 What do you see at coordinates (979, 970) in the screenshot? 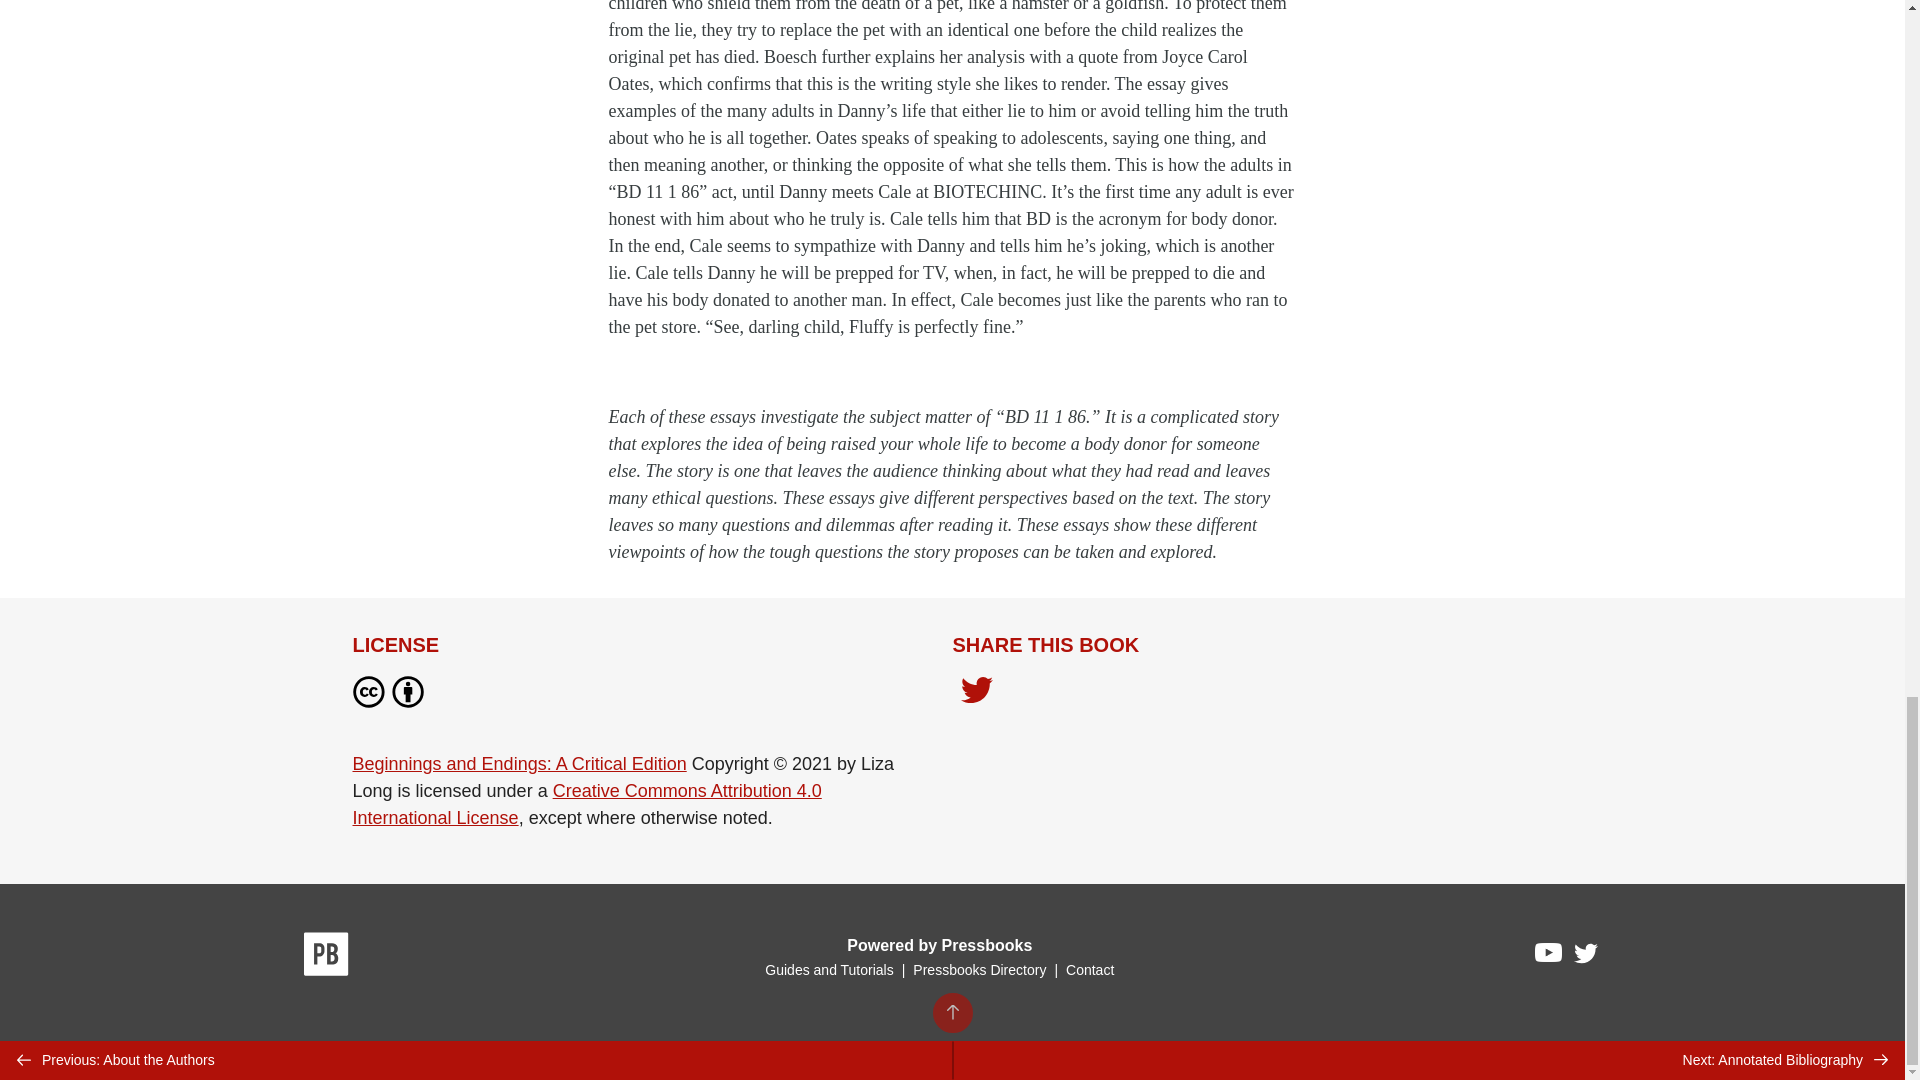
I see `Pressbooks Directory` at bounding box center [979, 970].